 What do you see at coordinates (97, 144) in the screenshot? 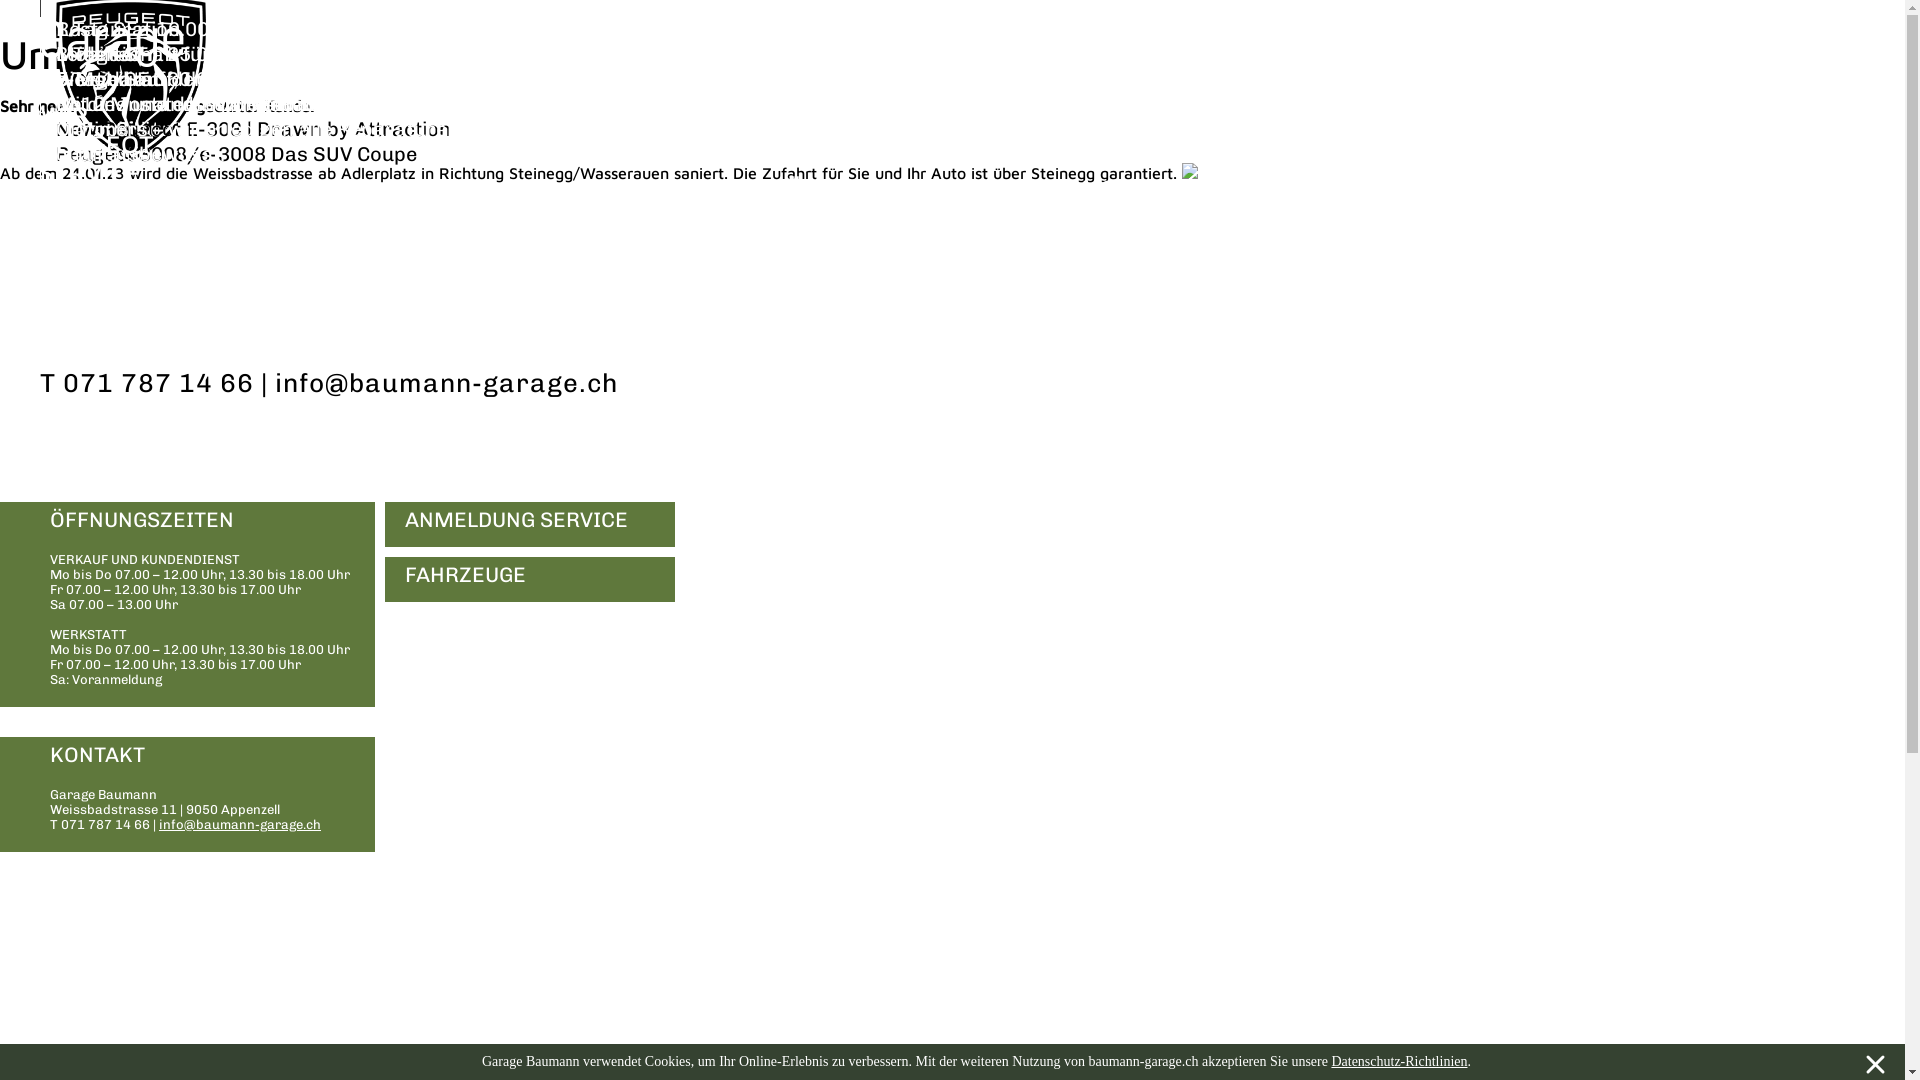
I see `PEUGEOT` at bounding box center [97, 144].